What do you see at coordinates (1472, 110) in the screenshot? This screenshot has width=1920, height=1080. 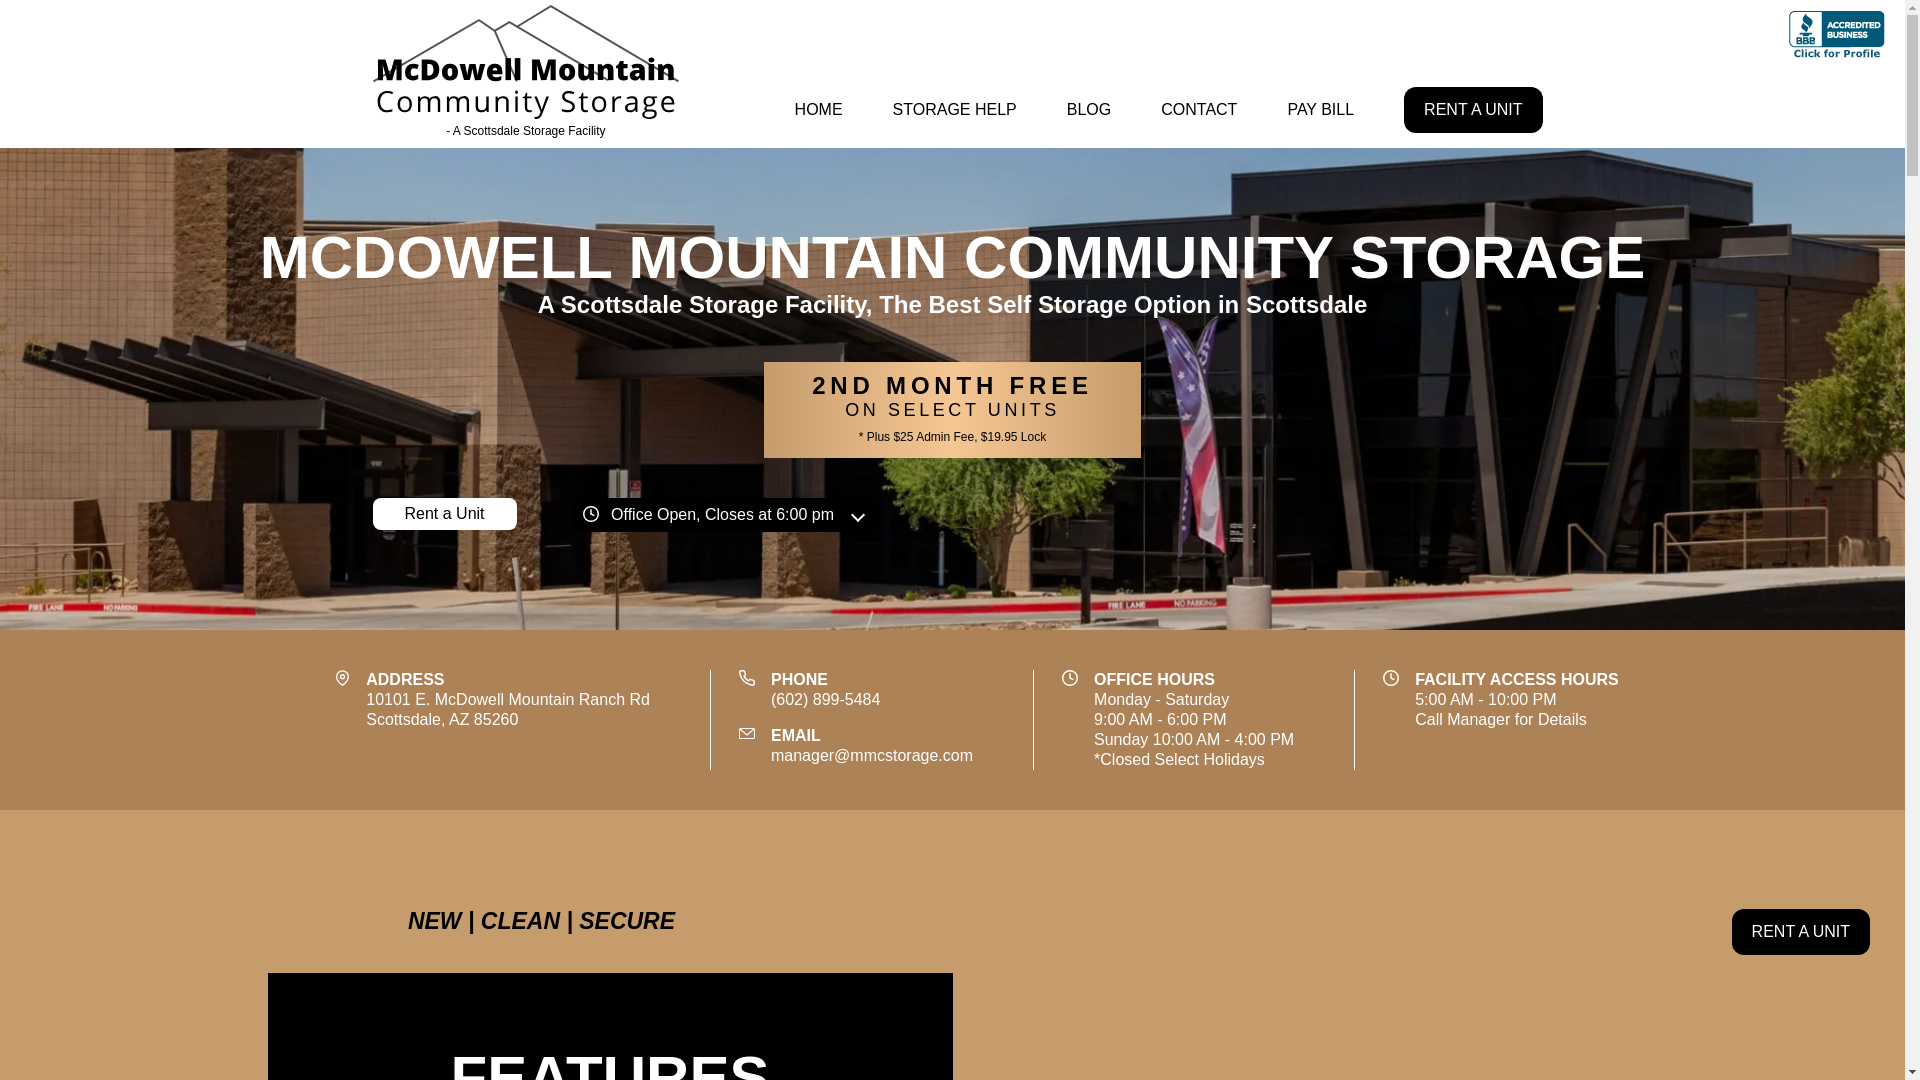 I see `BLOG` at bounding box center [1472, 110].